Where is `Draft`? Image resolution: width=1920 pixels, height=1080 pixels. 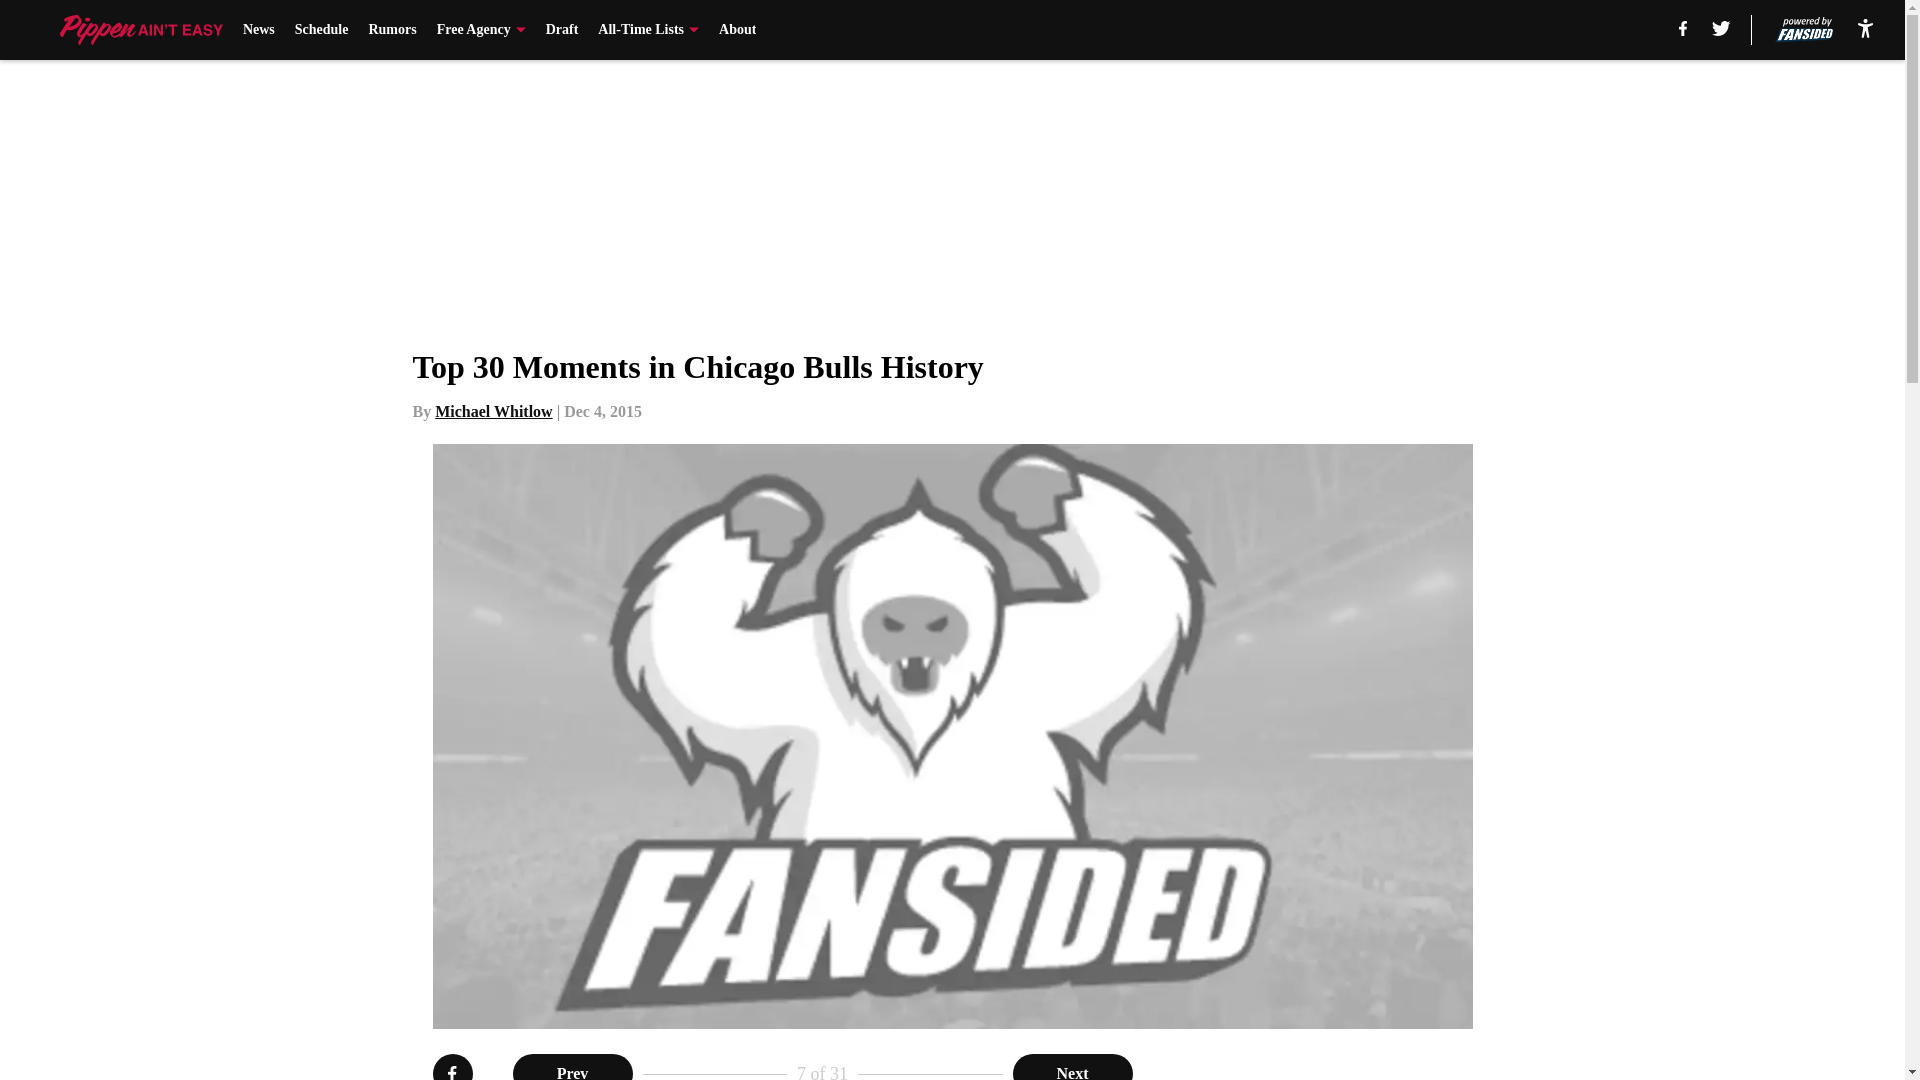 Draft is located at coordinates (562, 30).